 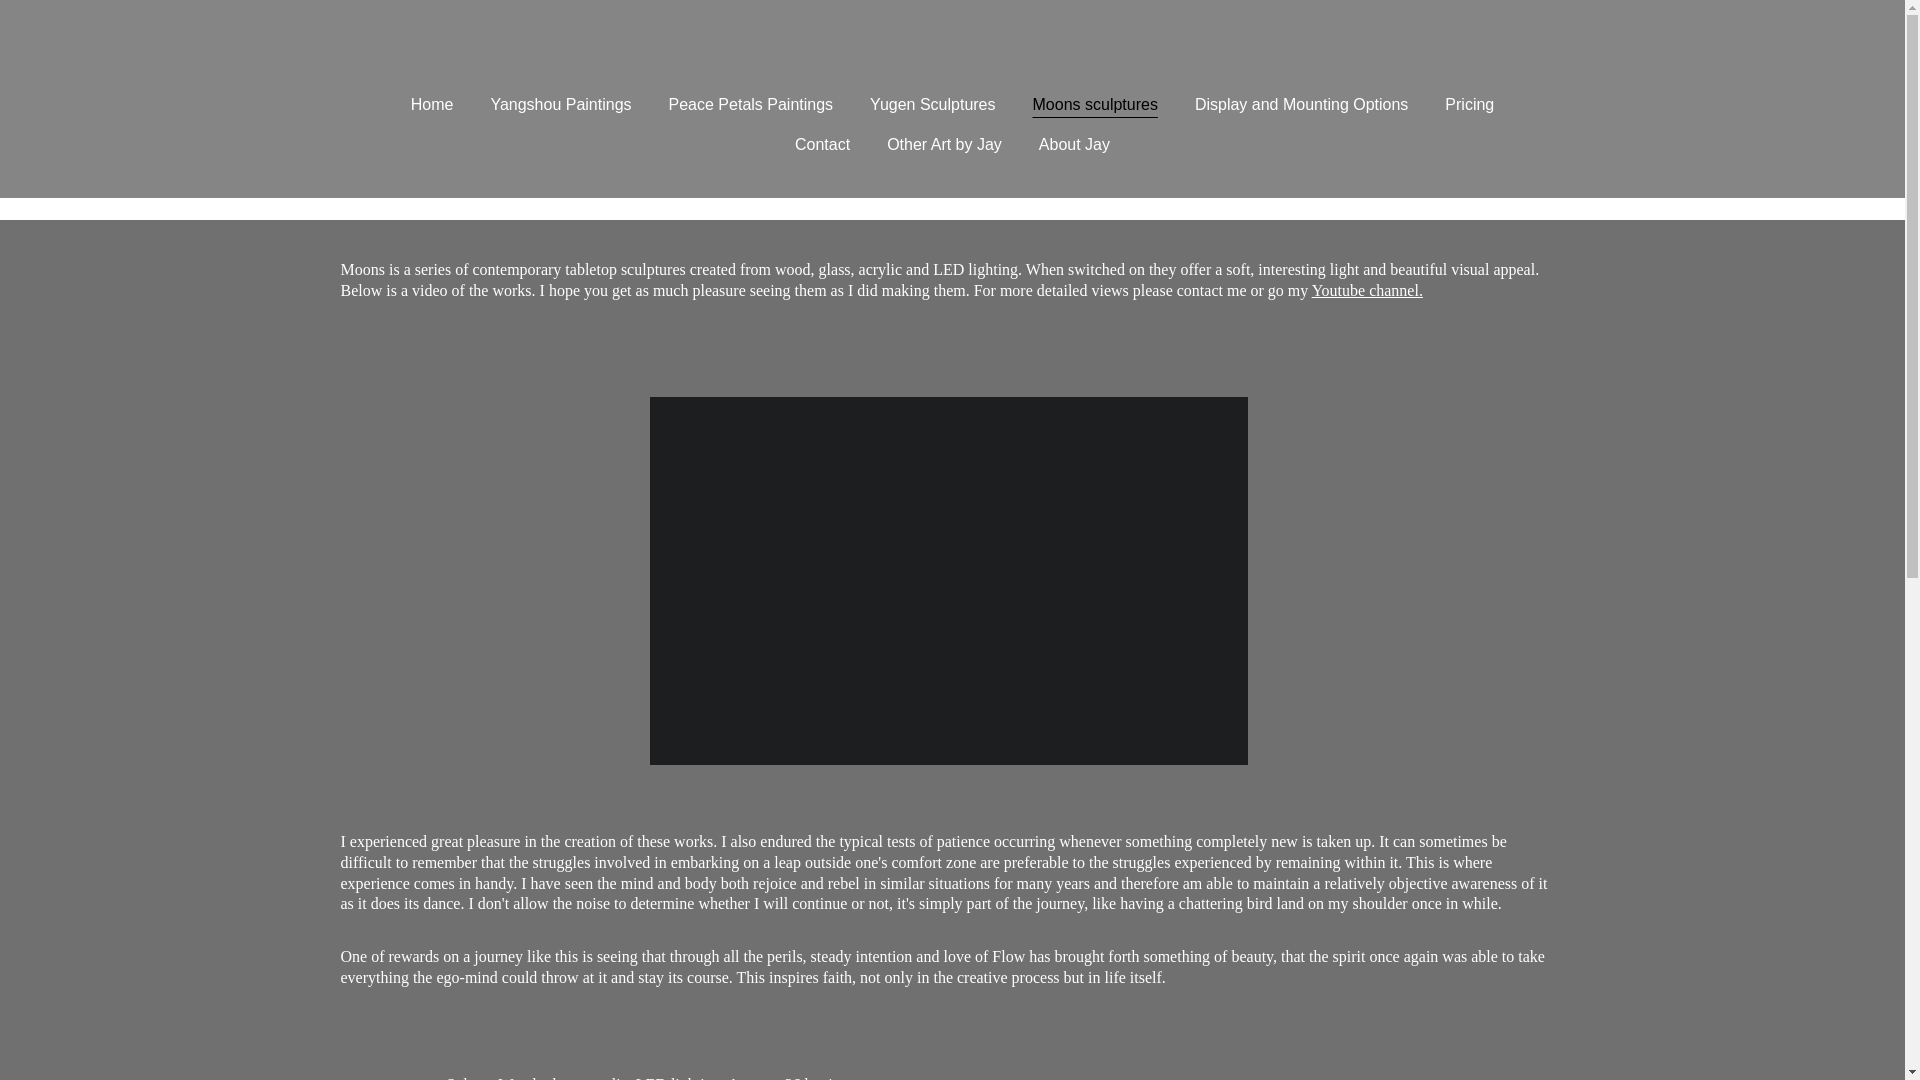 I want to click on About Jay, so click(x=1074, y=144).